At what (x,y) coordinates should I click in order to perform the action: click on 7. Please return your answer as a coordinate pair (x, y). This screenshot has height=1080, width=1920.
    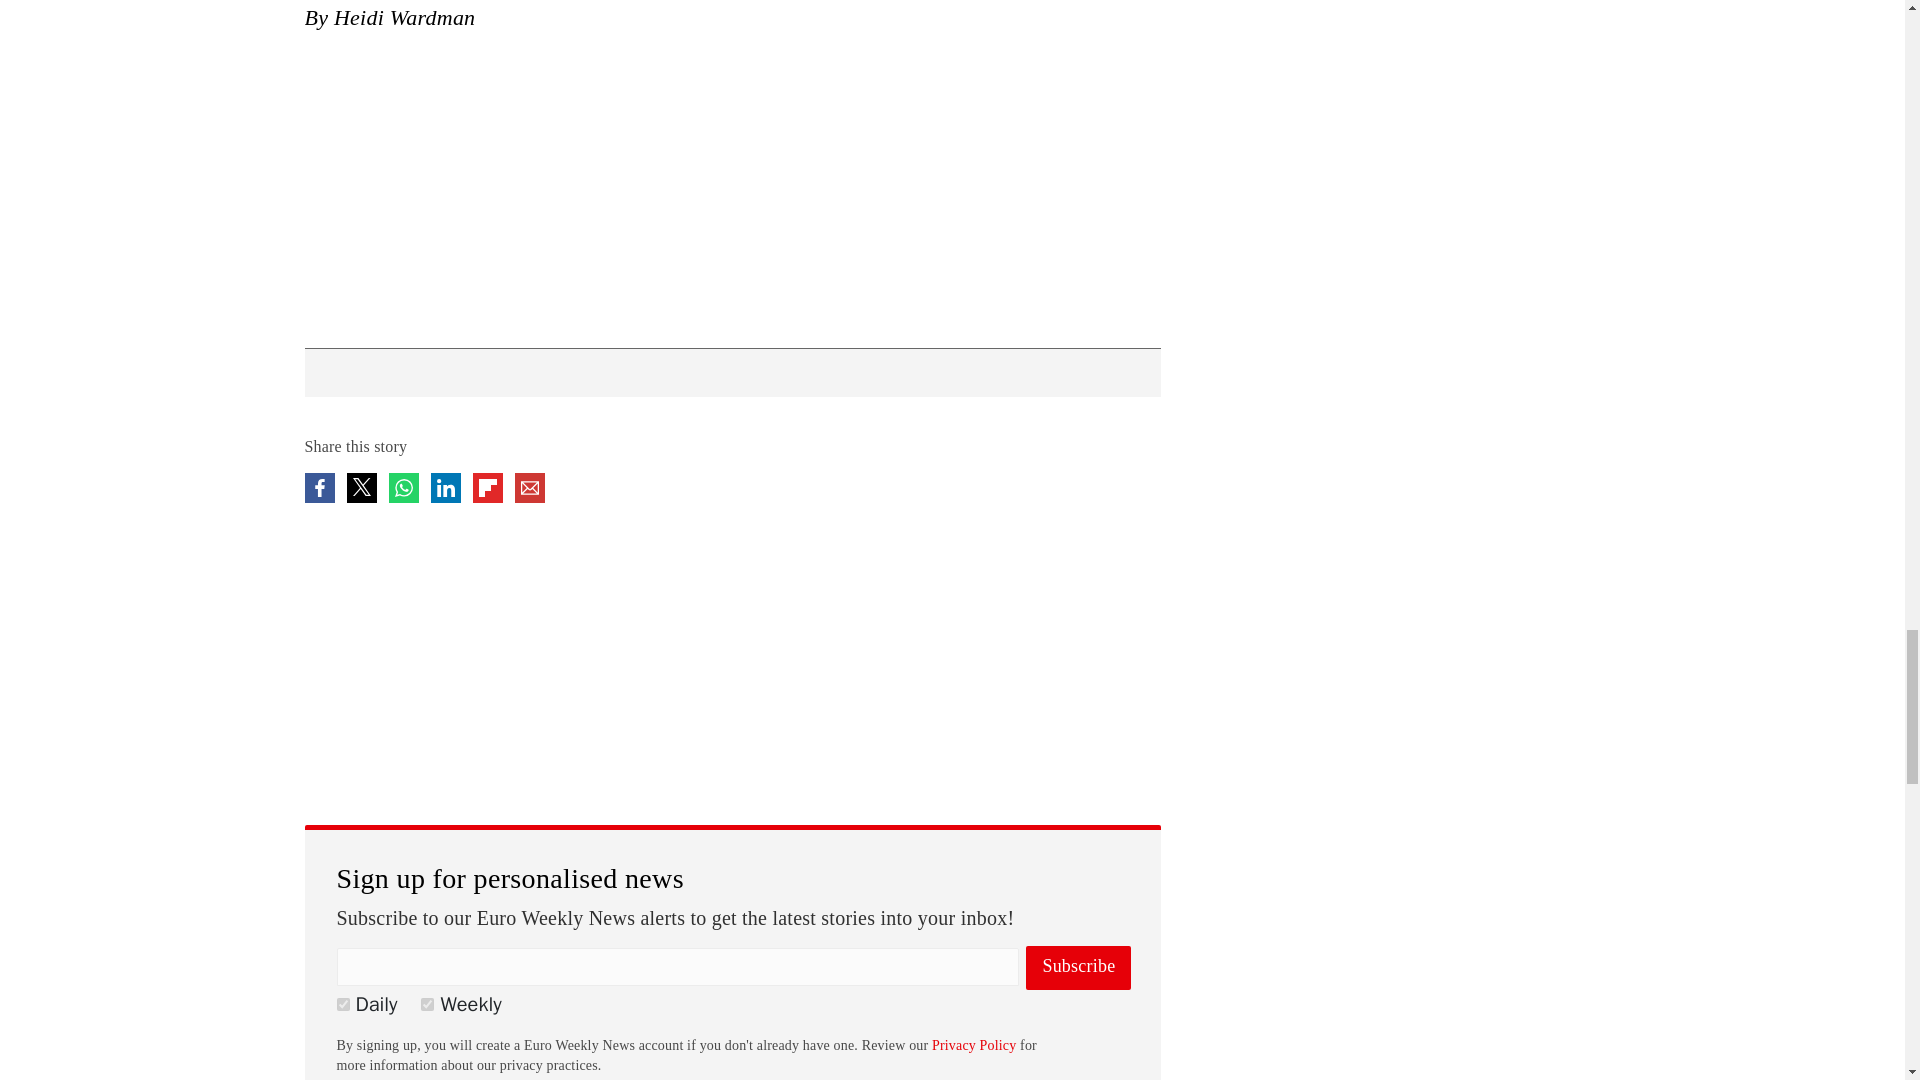
    Looking at the image, I should click on (426, 1004).